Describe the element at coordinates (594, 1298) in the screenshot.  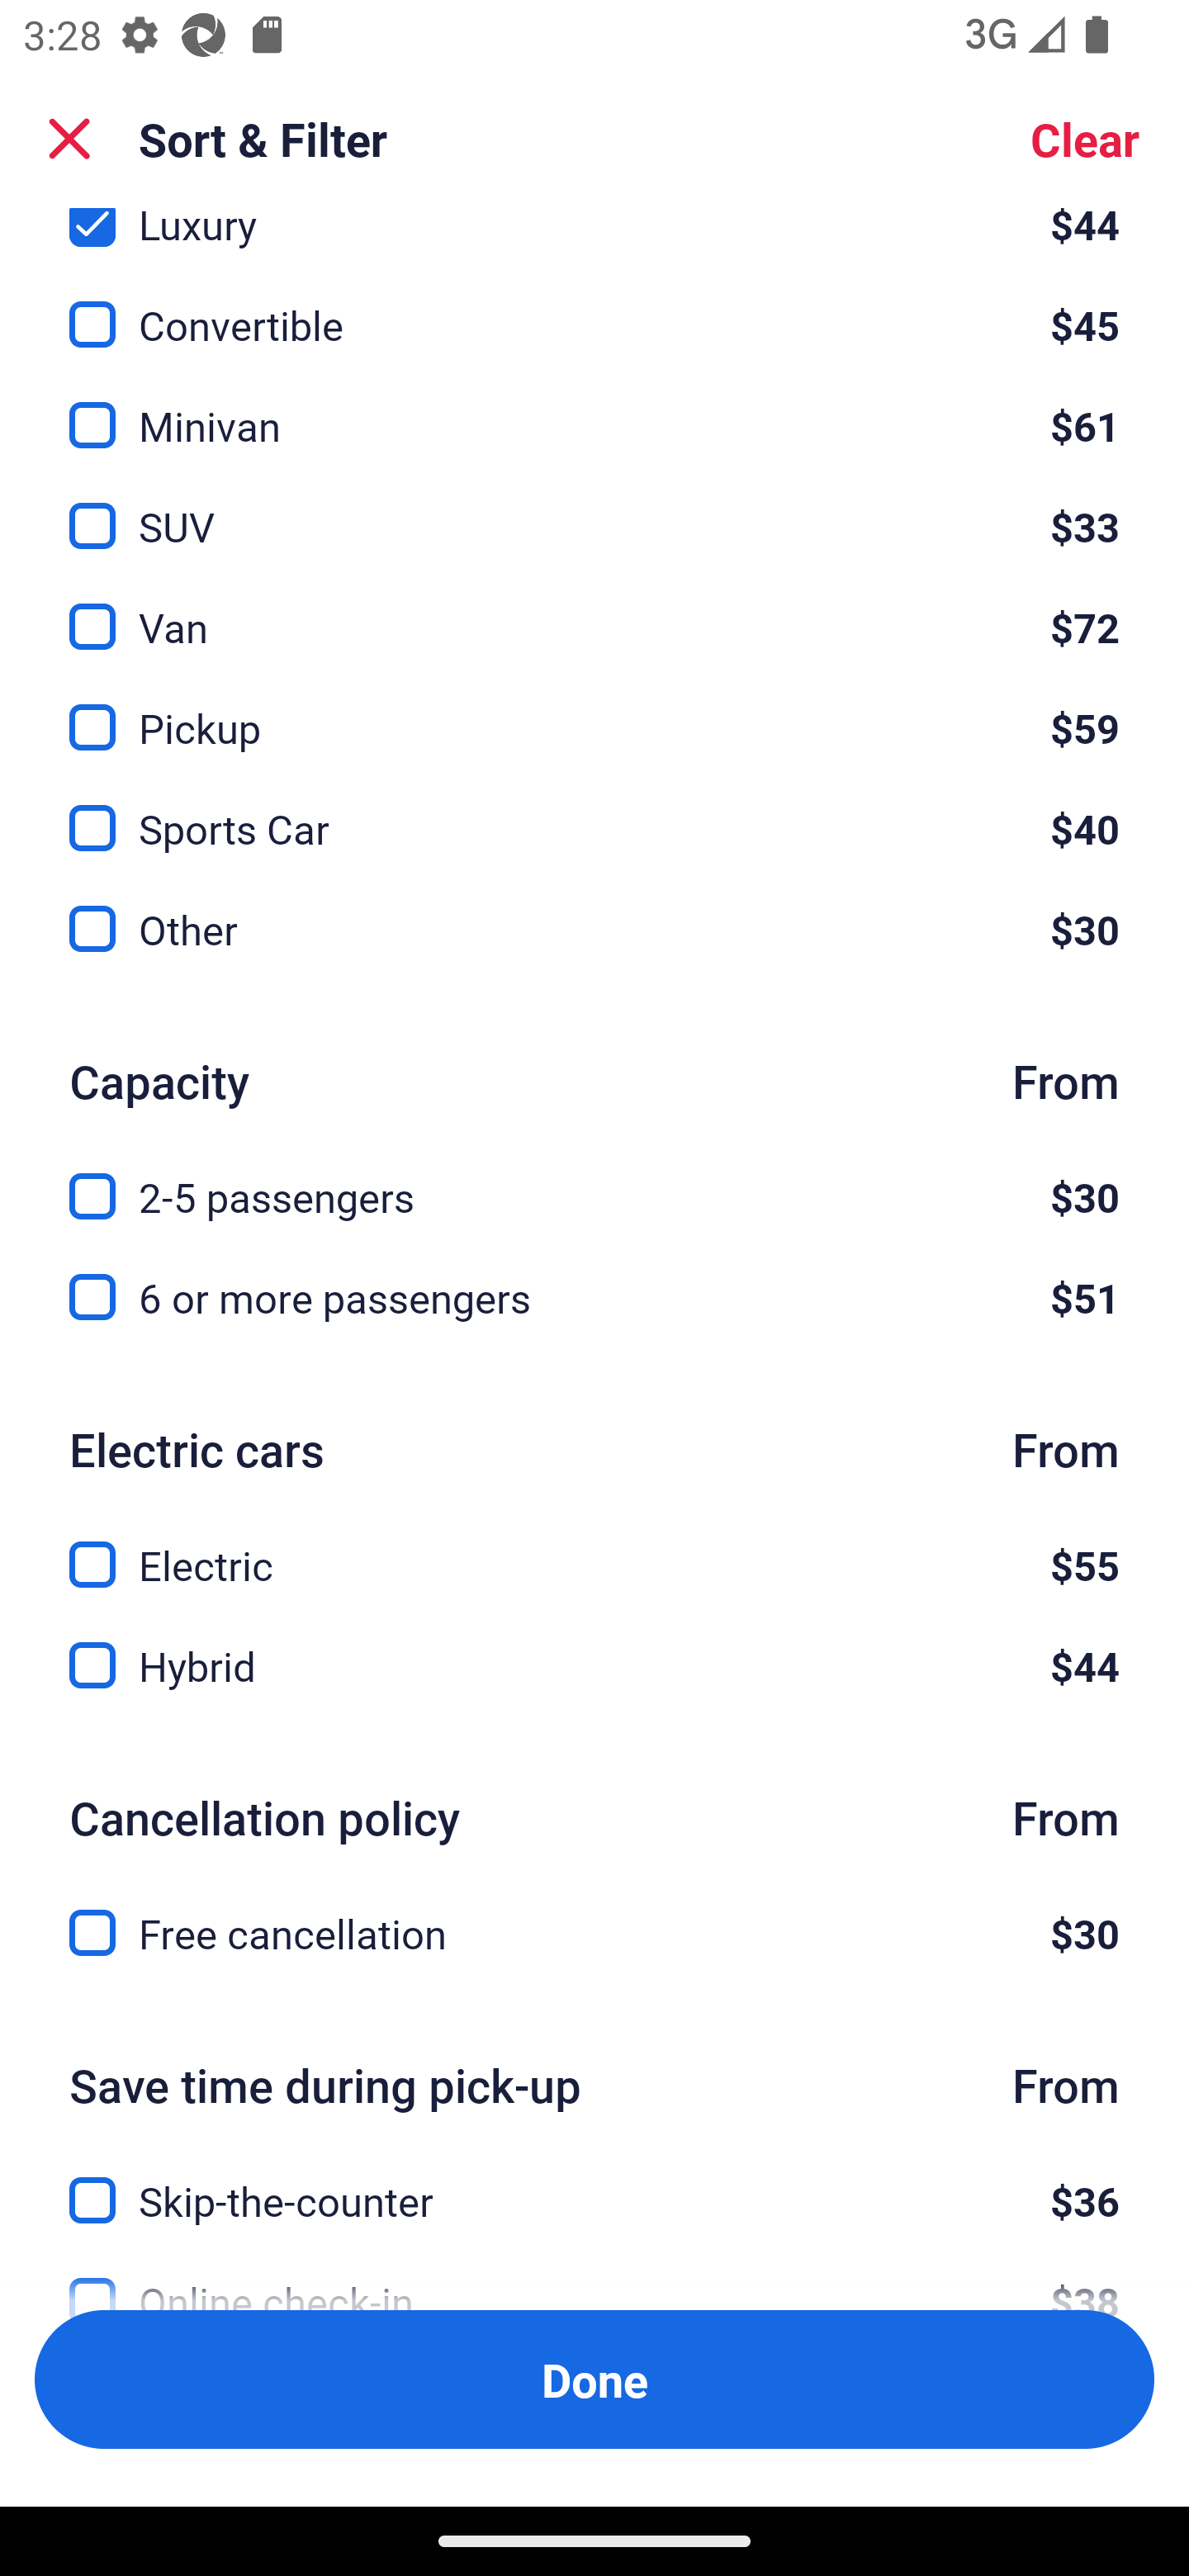
I see `6 or more passengers, $51 6 or more passengers $51` at that location.